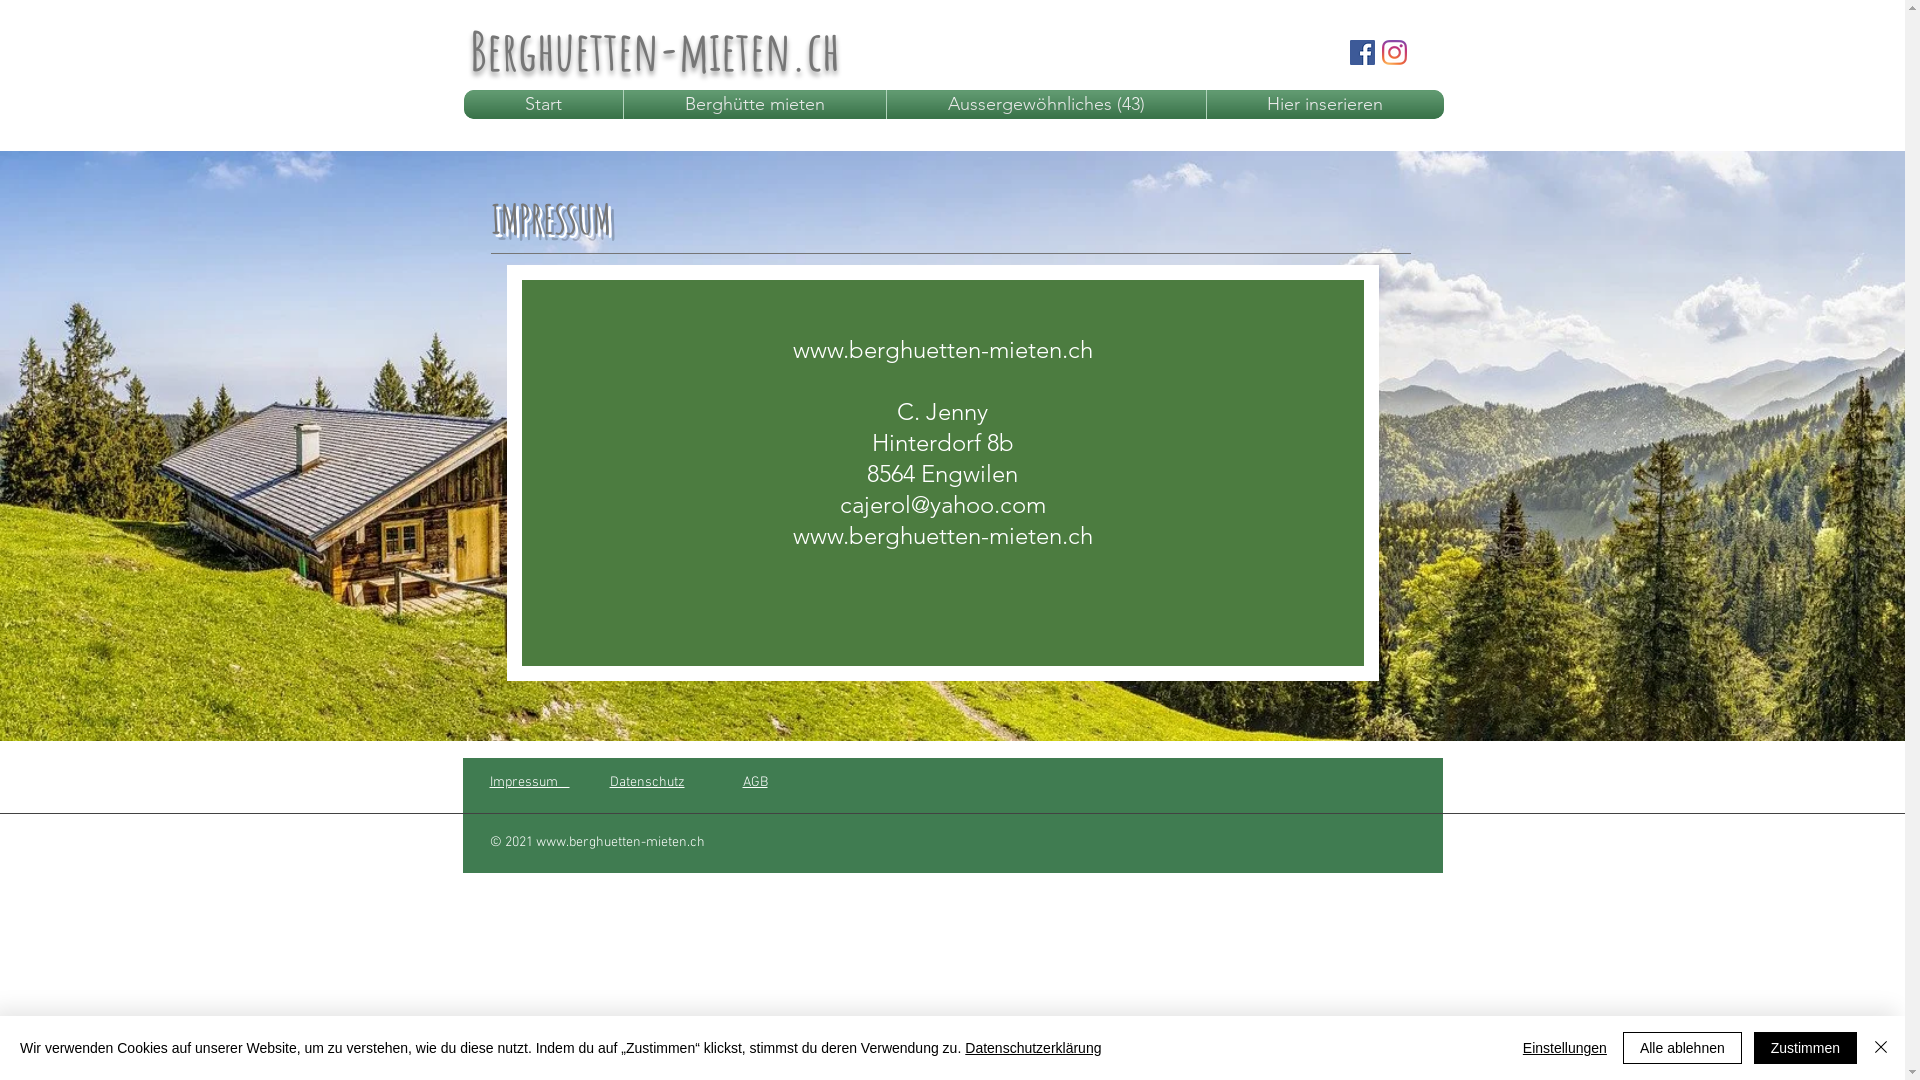 The width and height of the screenshot is (1920, 1080). Describe the element at coordinates (1806, 1048) in the screenshot. I see `Zustimmen` at that location.